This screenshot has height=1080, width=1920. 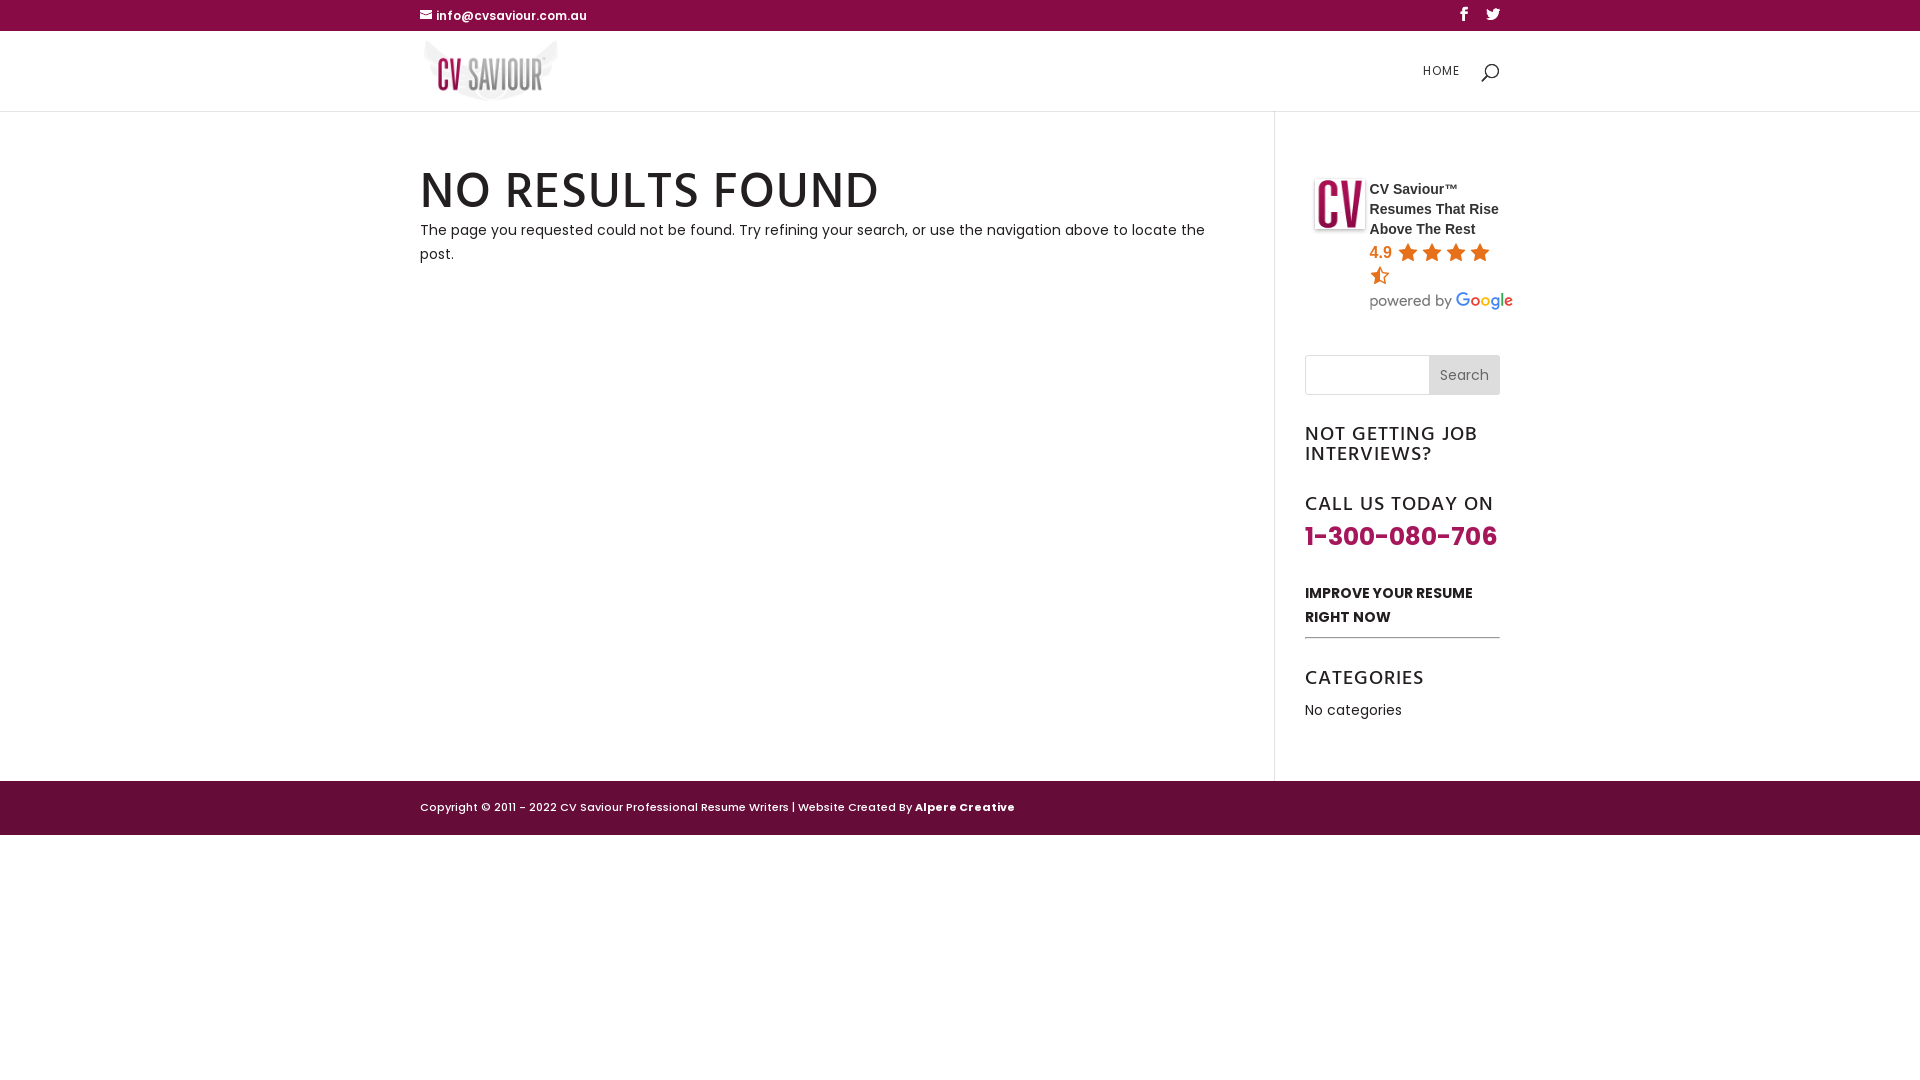 What do you see at coordinates (1442, 301) in the screenshot?
I see `powered by Google` at bounding box center [1442, 301].